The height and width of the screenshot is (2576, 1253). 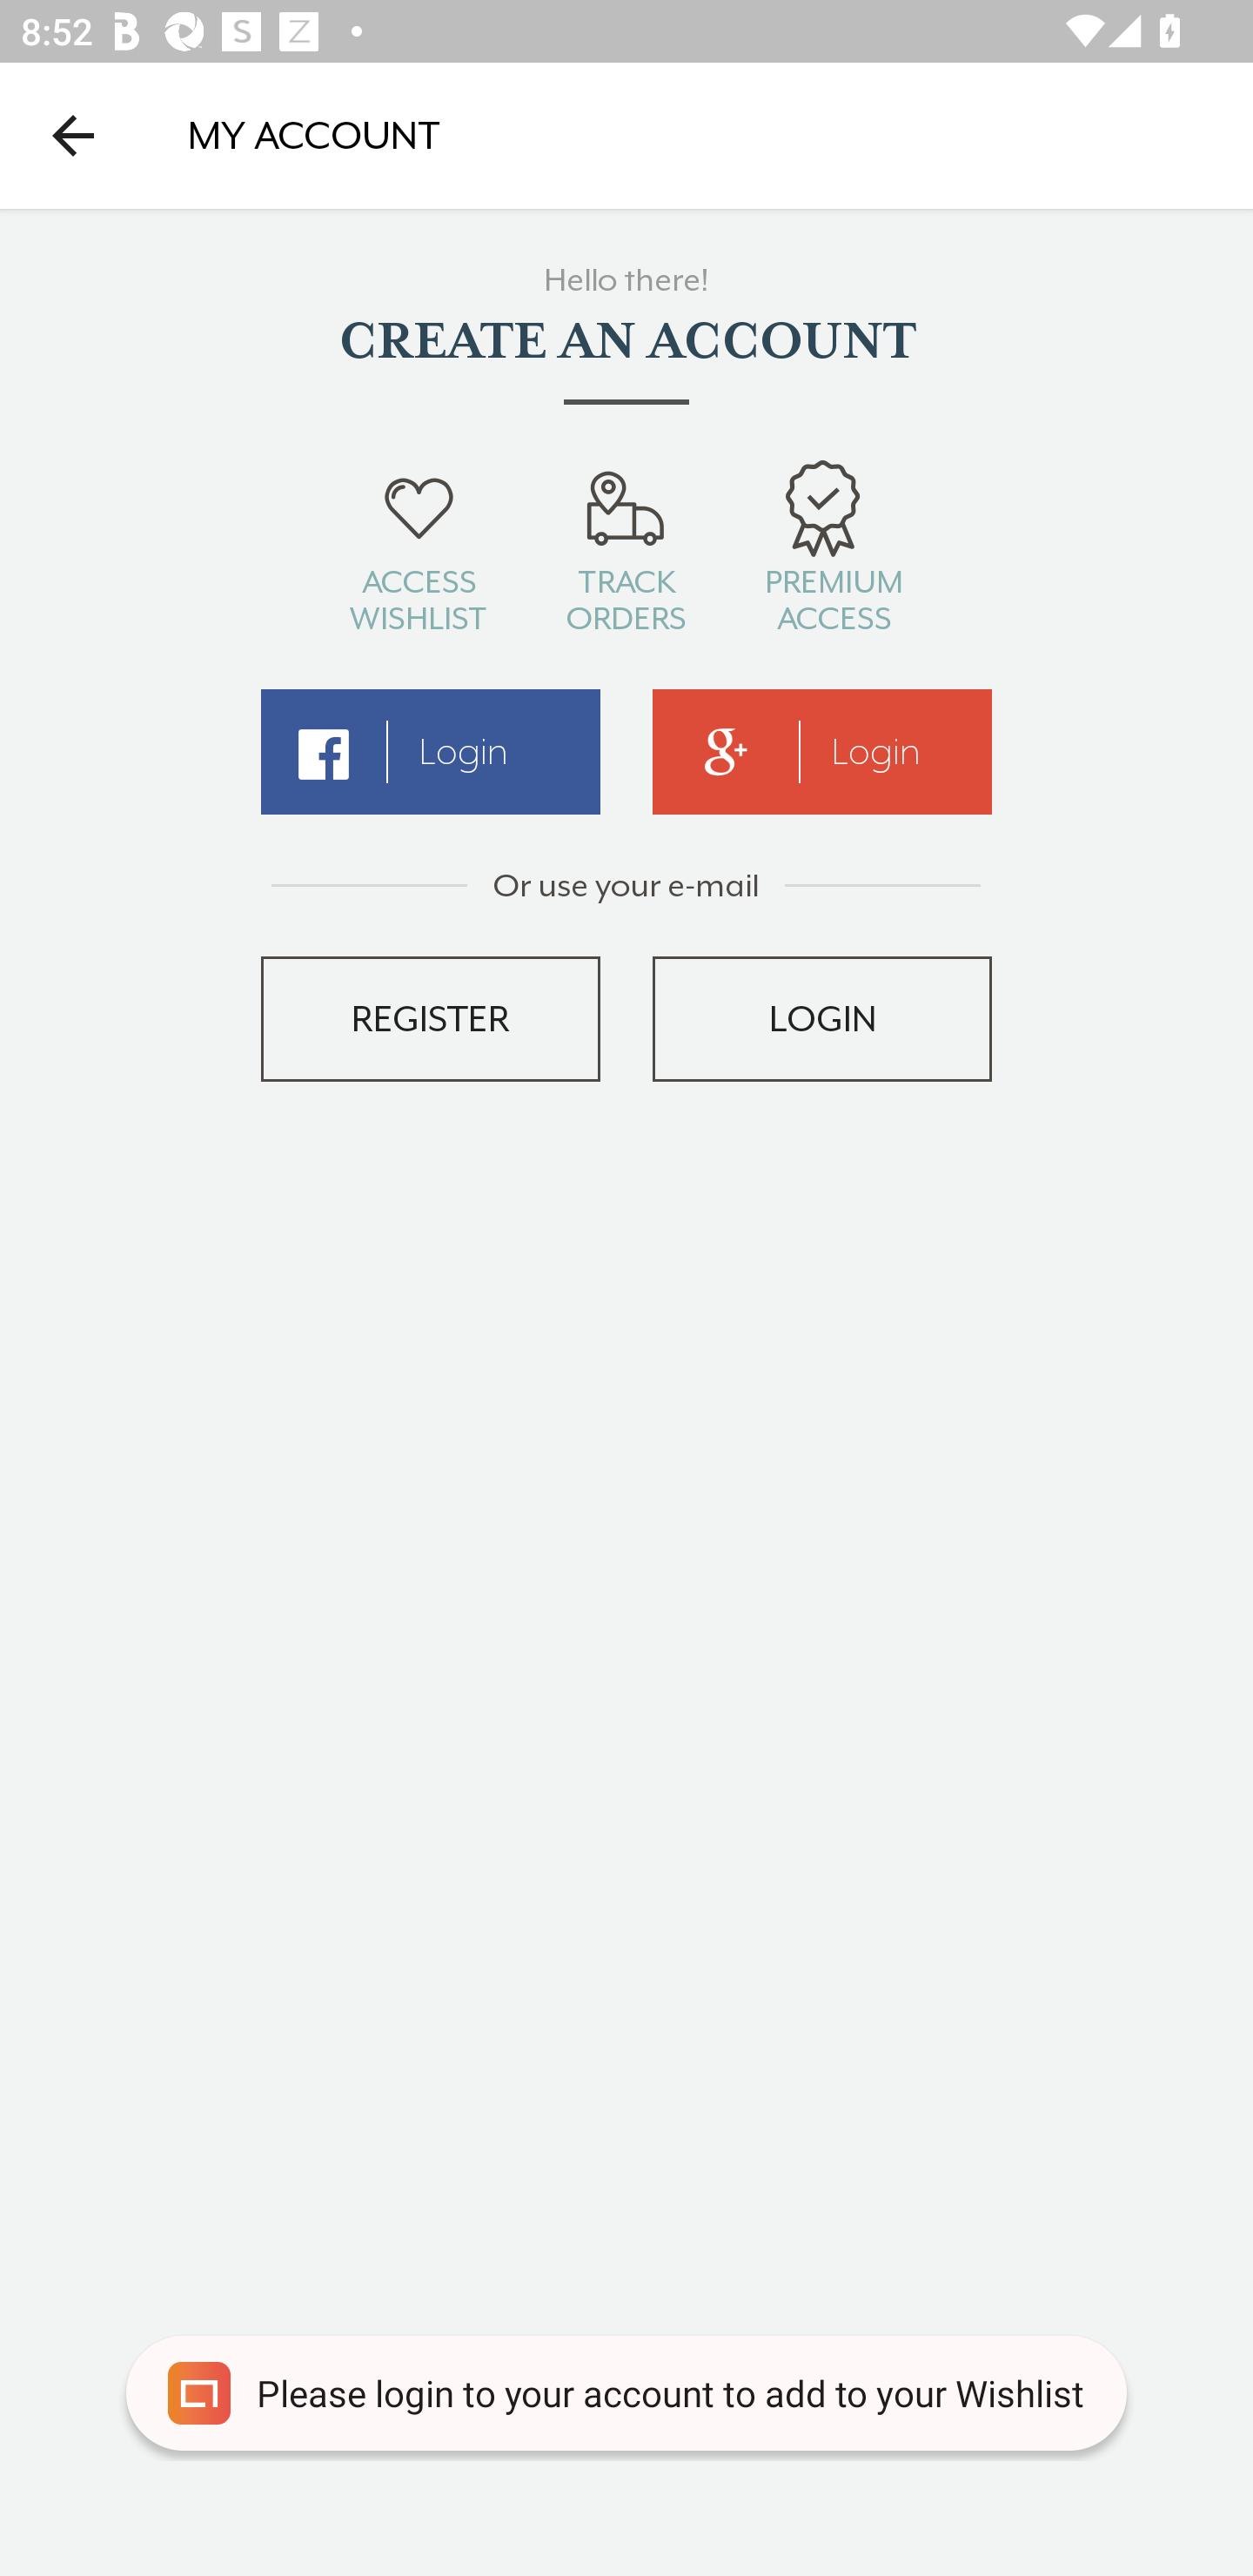 I want to click on LOGIN, so click(x=822, y=1018).